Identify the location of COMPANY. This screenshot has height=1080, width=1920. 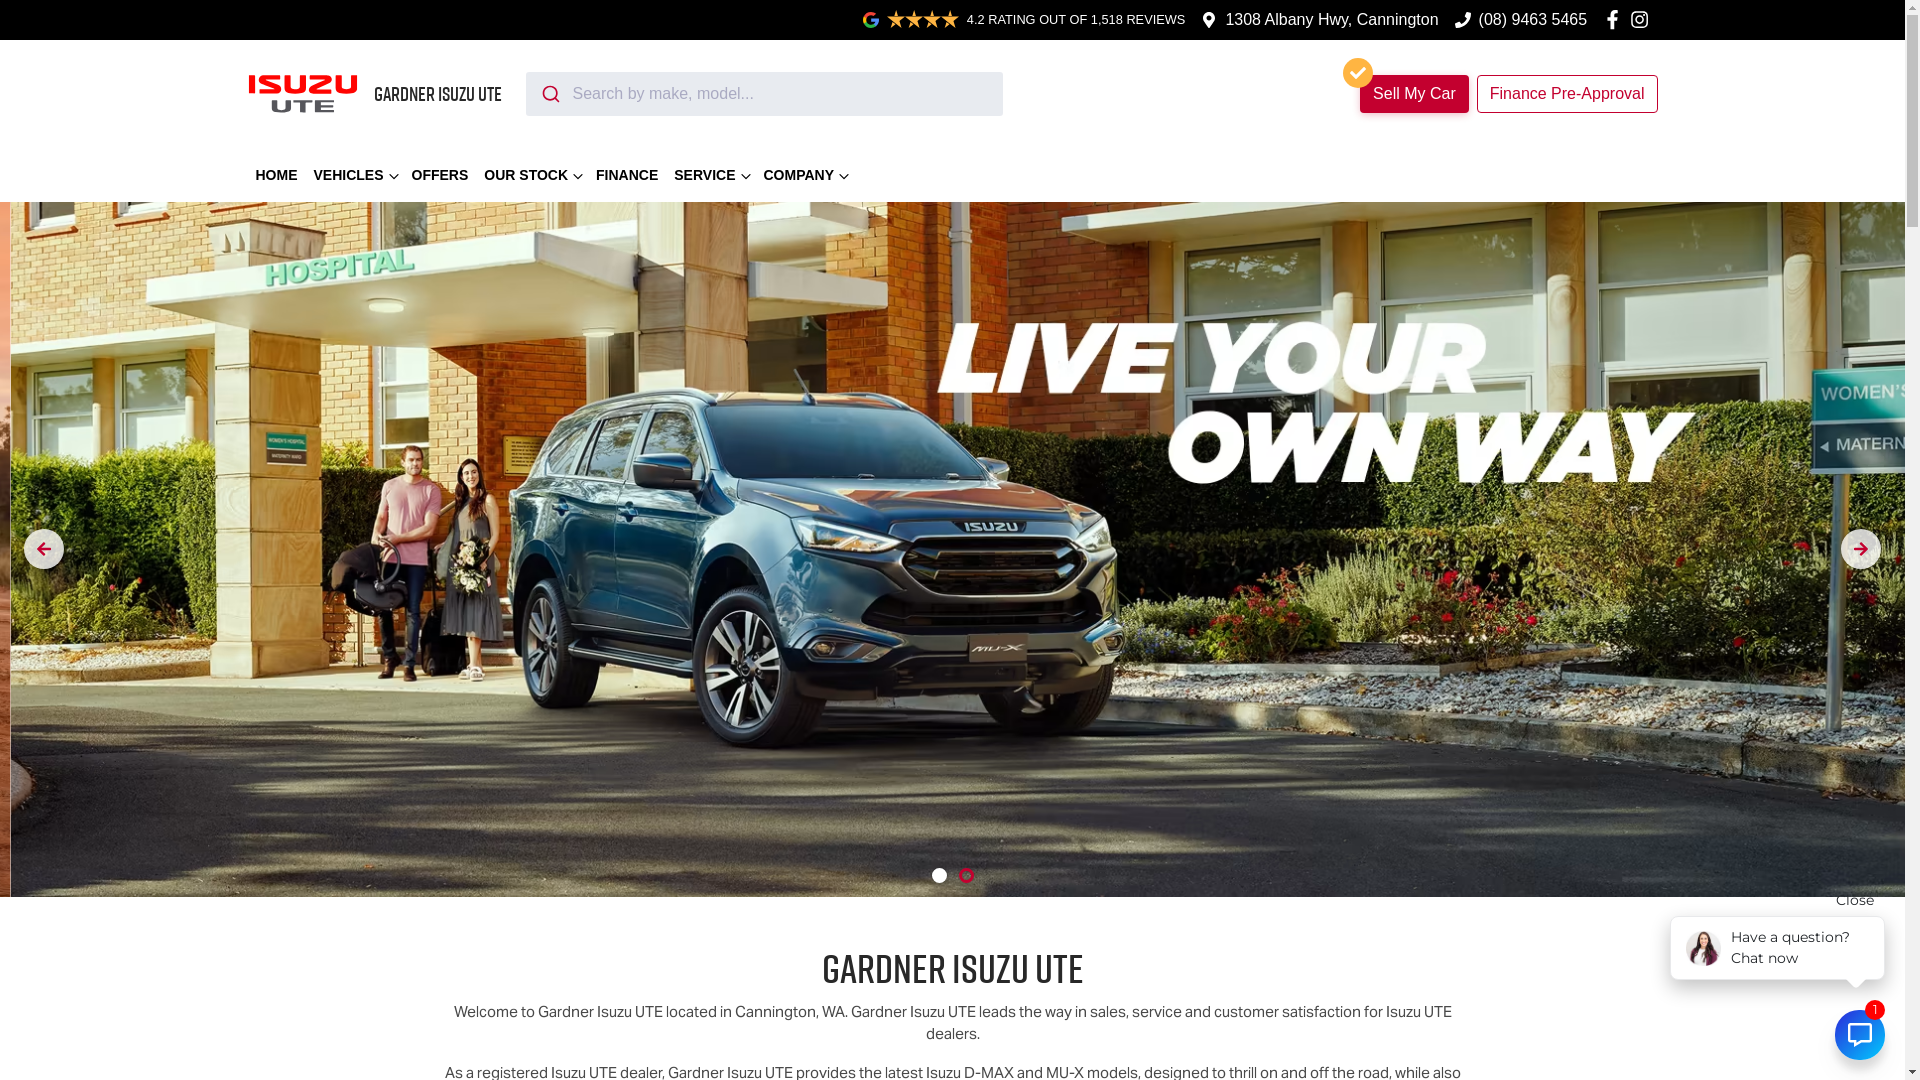
(806, 176).